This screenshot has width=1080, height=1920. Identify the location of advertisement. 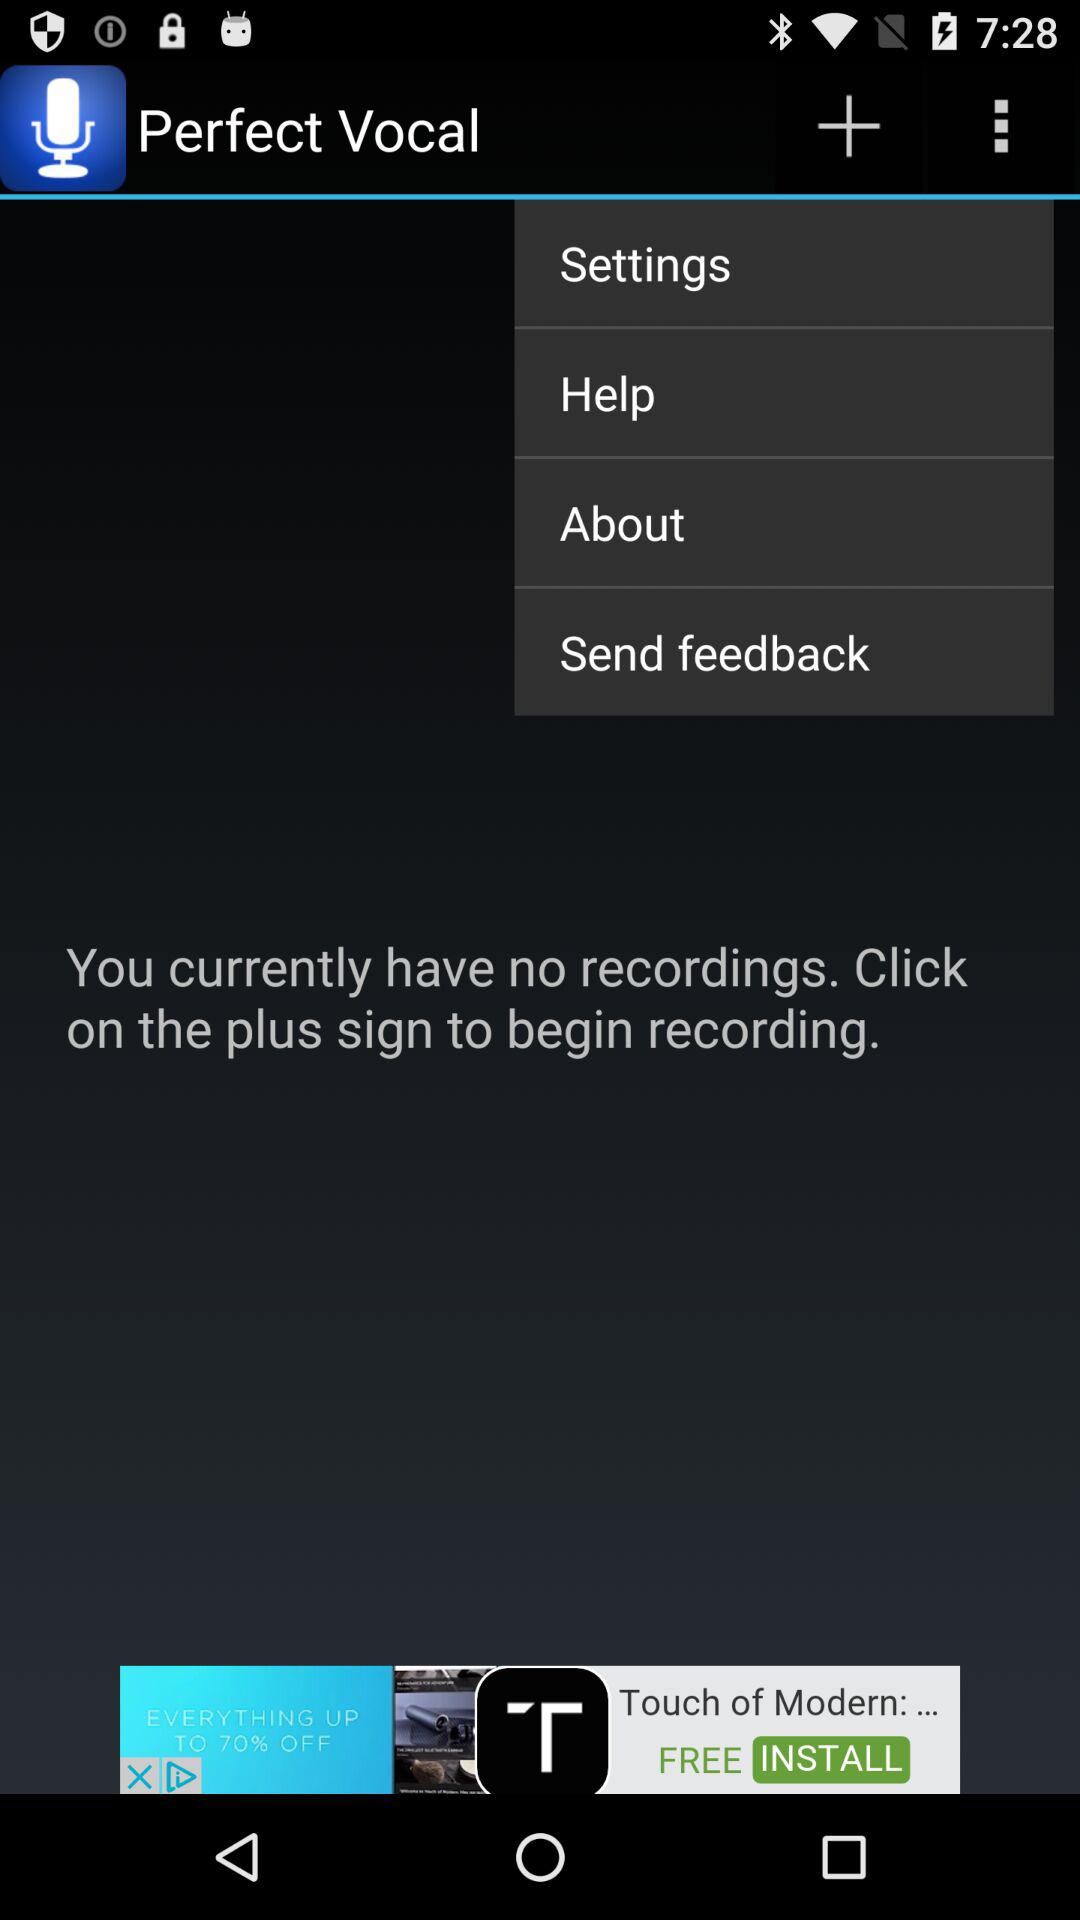
(540, 1728).